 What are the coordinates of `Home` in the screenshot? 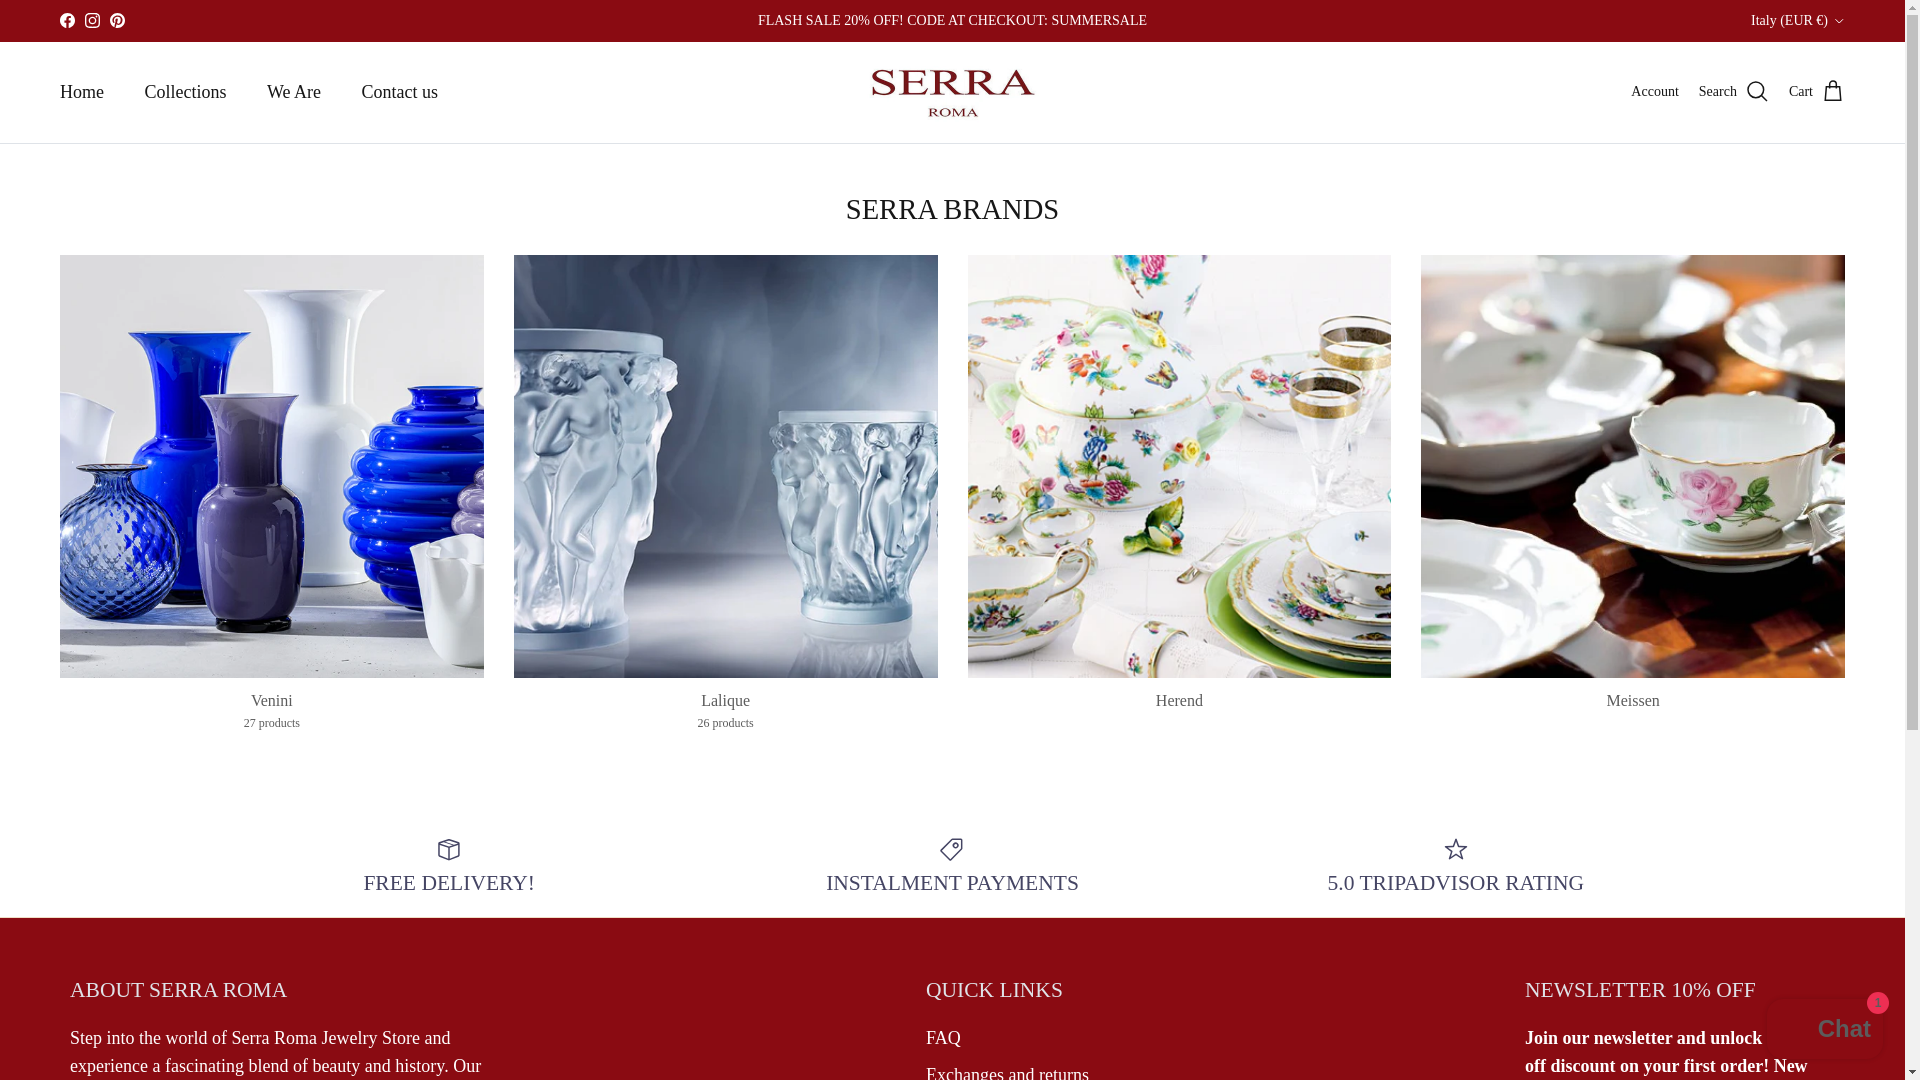 It's located at (82, 92).